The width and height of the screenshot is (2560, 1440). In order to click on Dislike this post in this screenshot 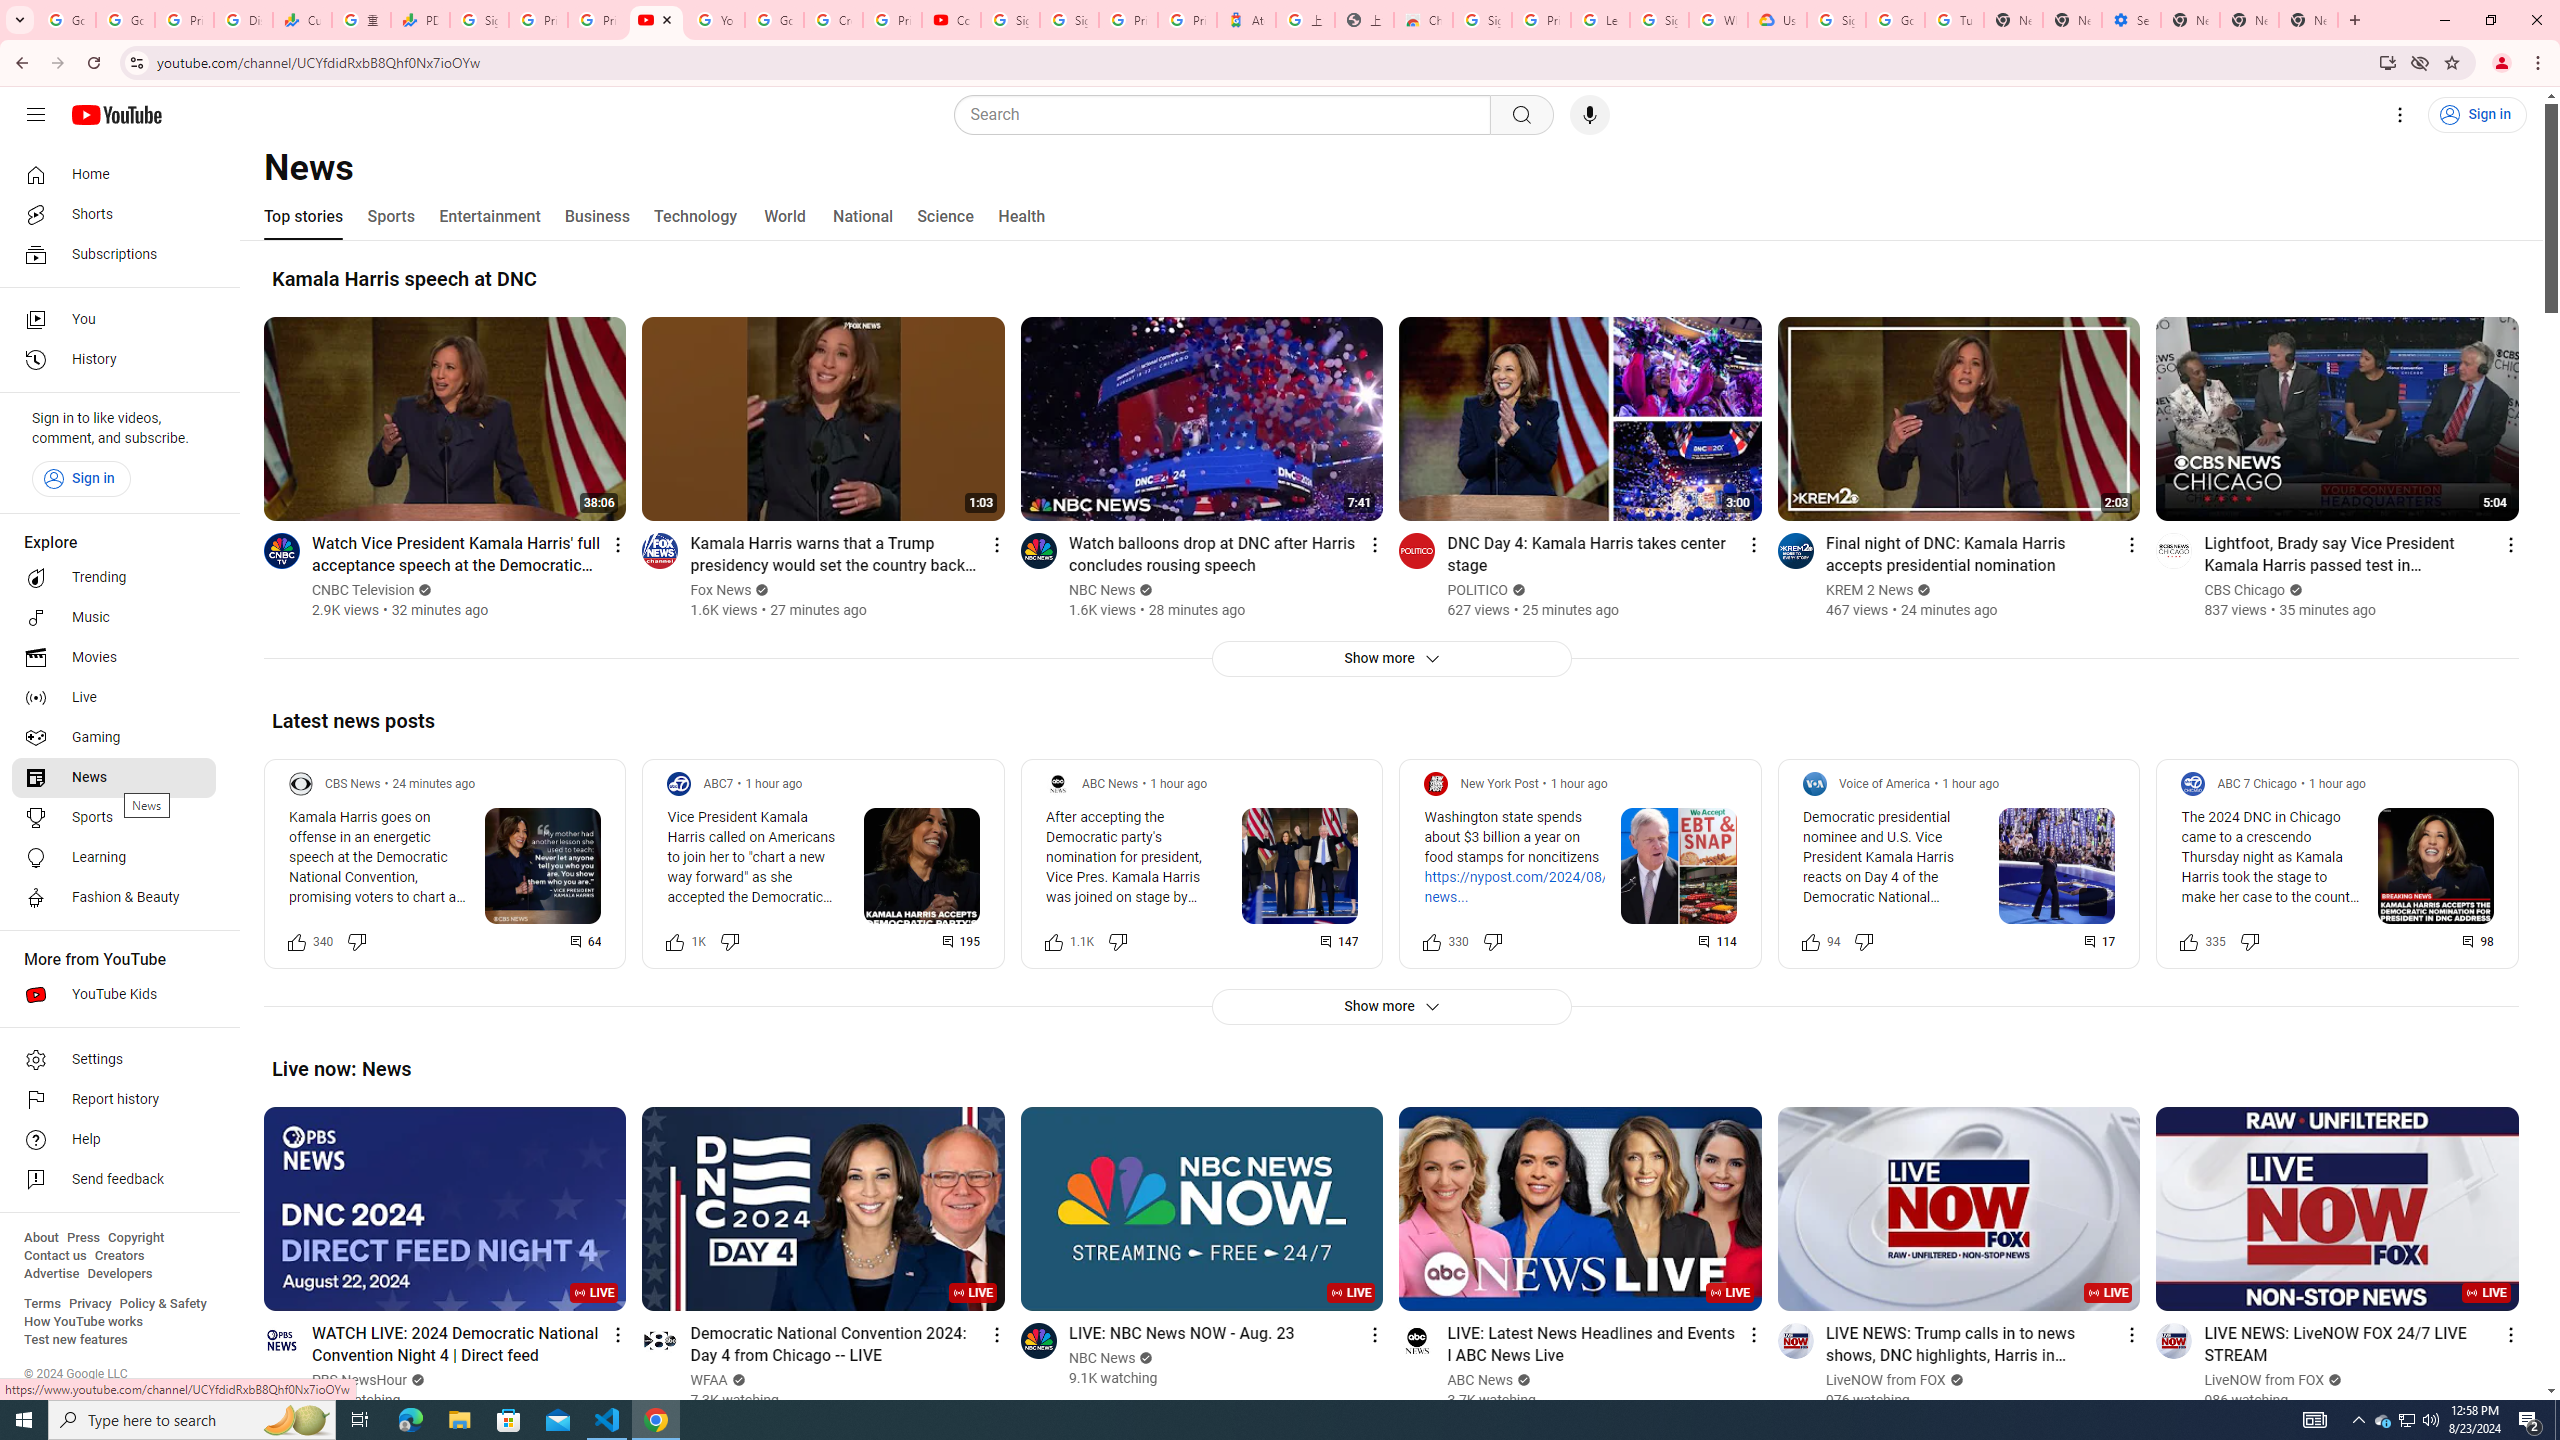, I will do `click(2248, 940)`.